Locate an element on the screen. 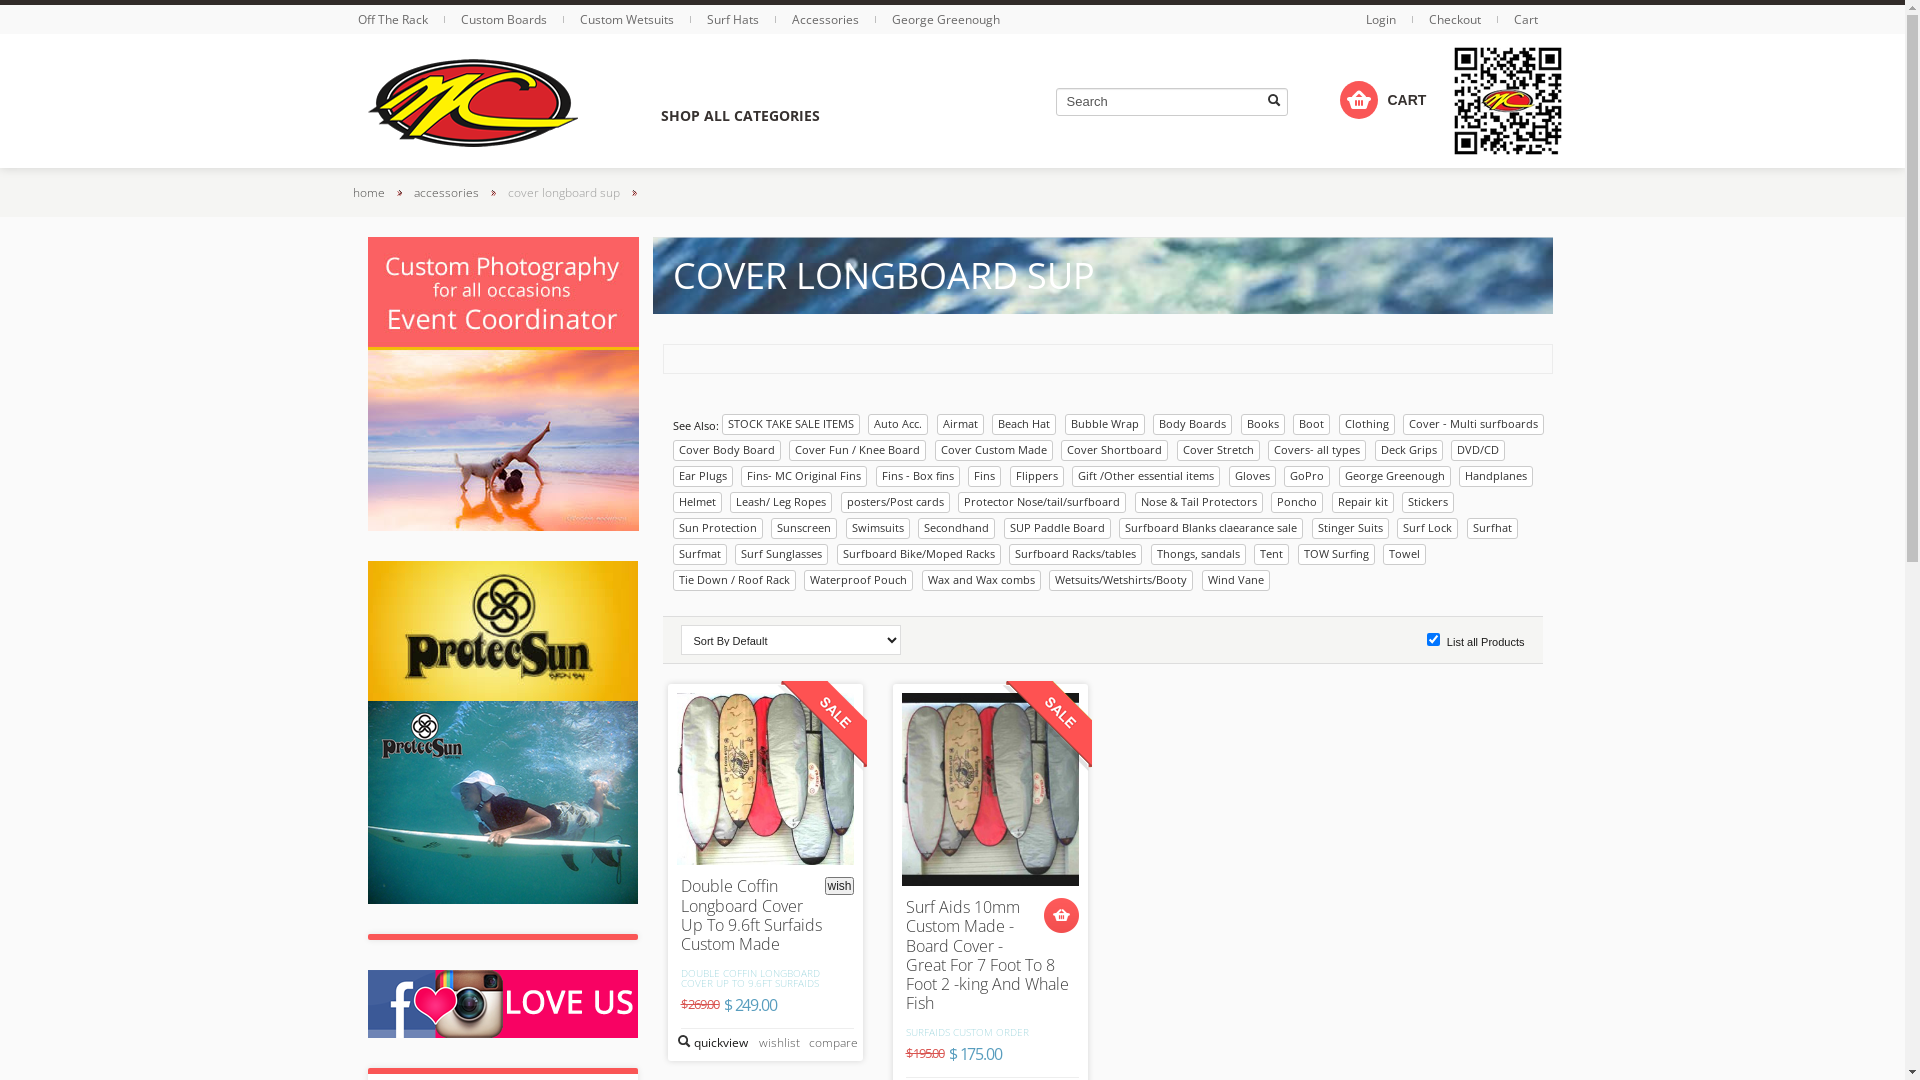 The height and width of the screenshot is (1080, 1920). Leash/ Leg Ropes is located at coordinates (781, 502).